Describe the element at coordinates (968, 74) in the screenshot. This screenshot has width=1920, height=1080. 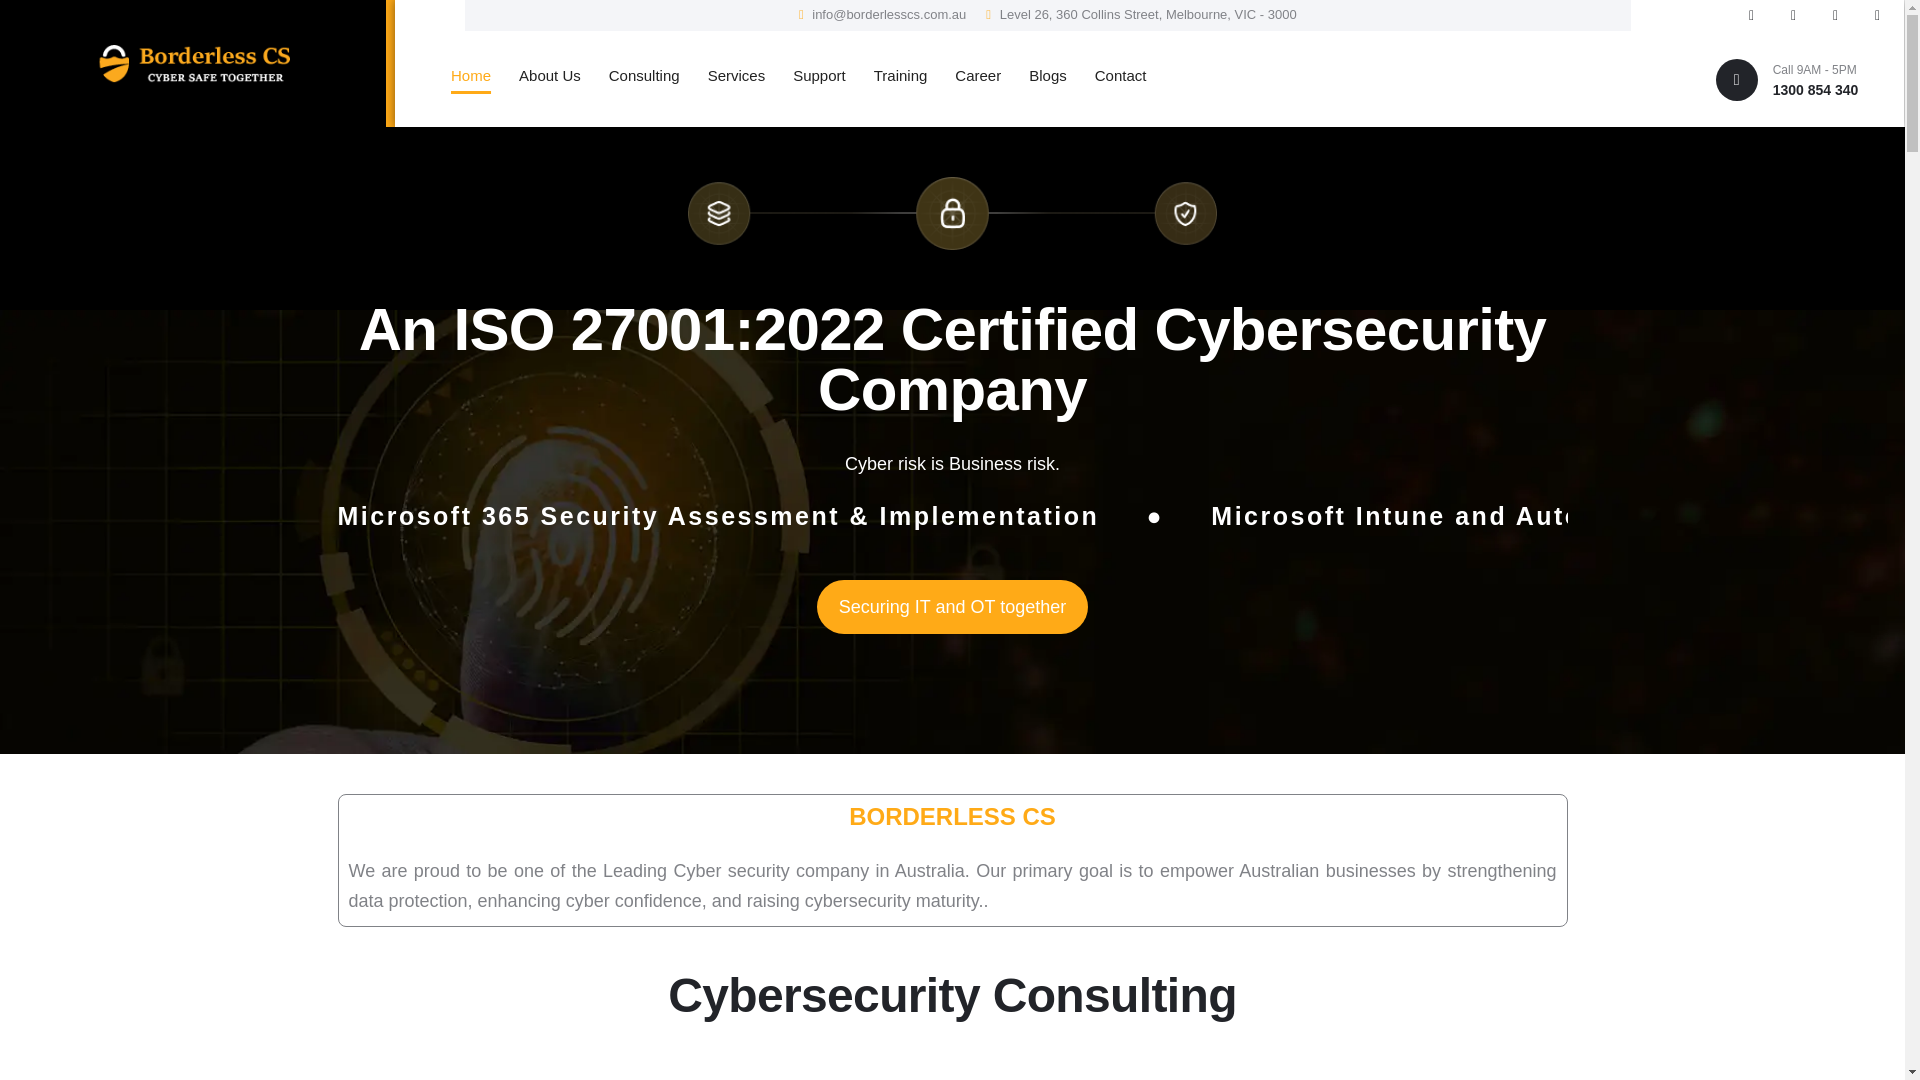
I see `Career` at that location.